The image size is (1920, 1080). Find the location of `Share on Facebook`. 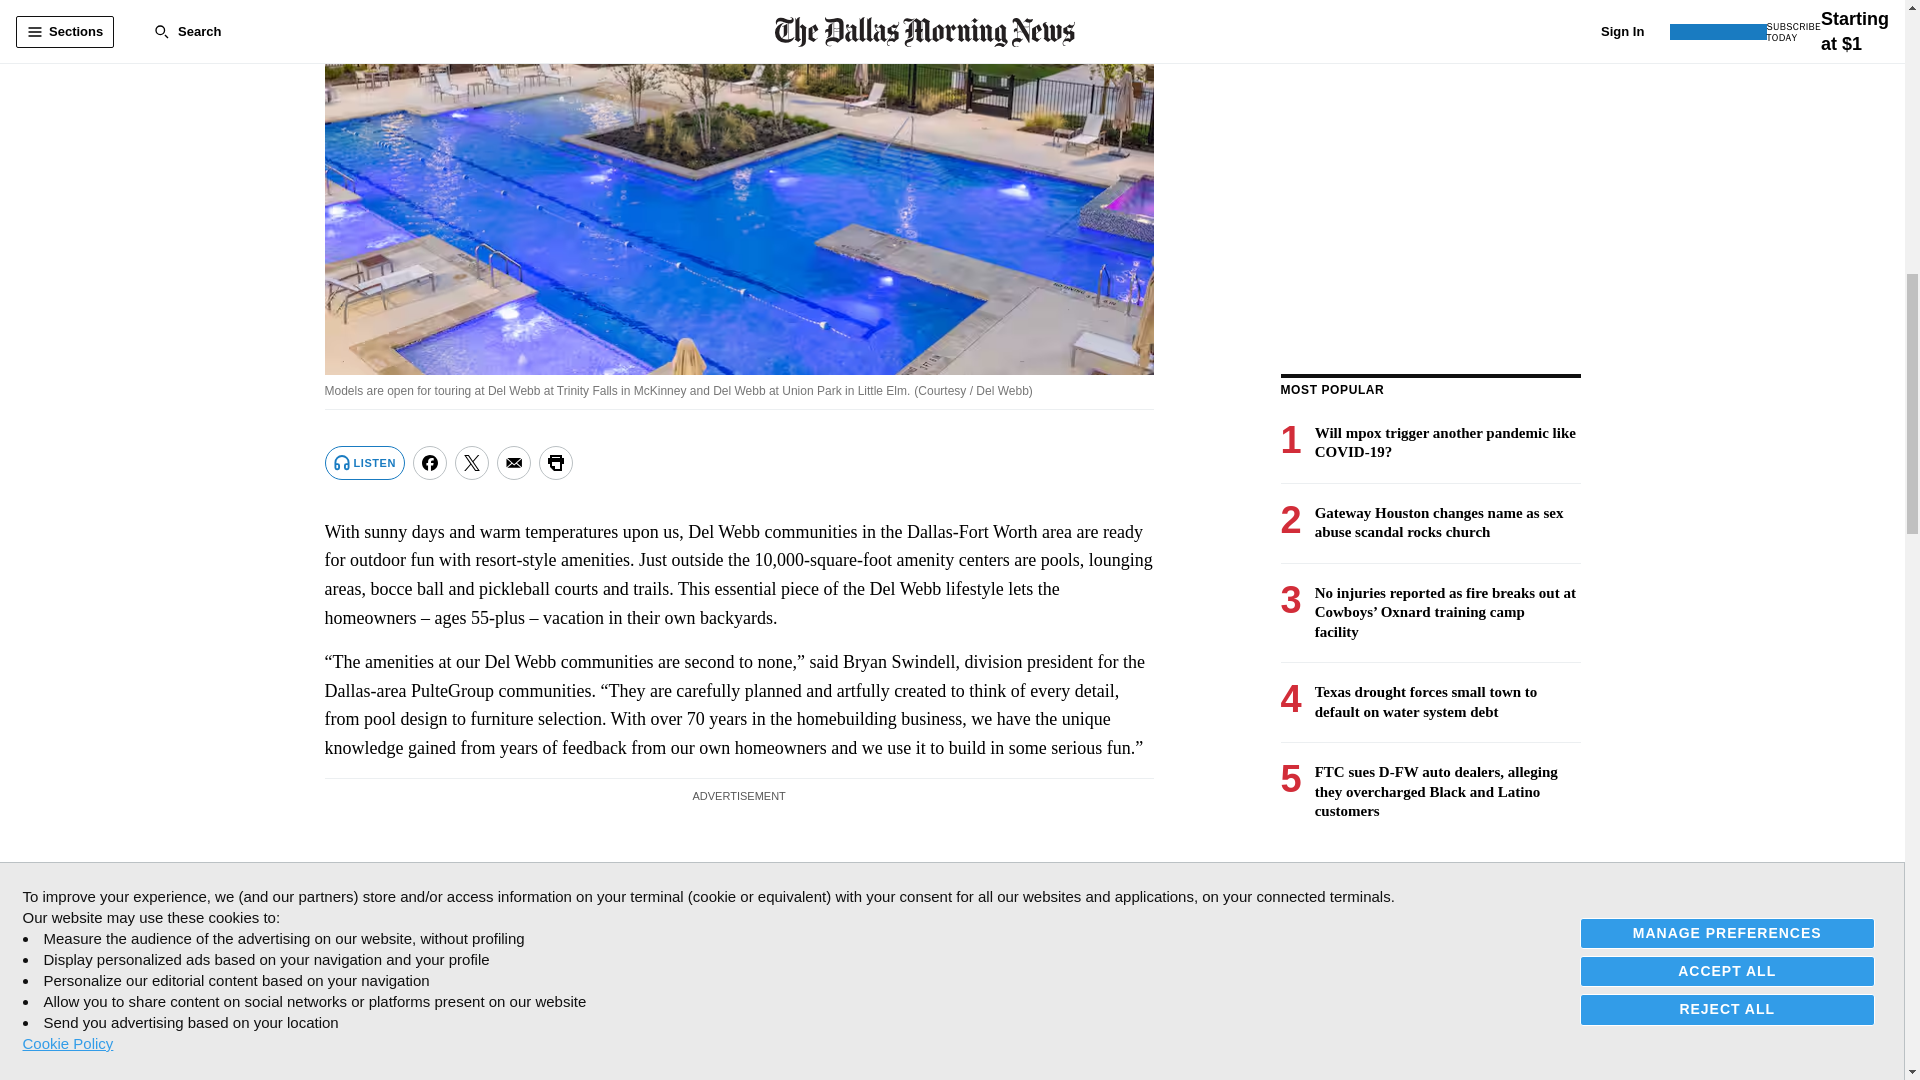

Share on Facebook is located at coordinates (430, 462).